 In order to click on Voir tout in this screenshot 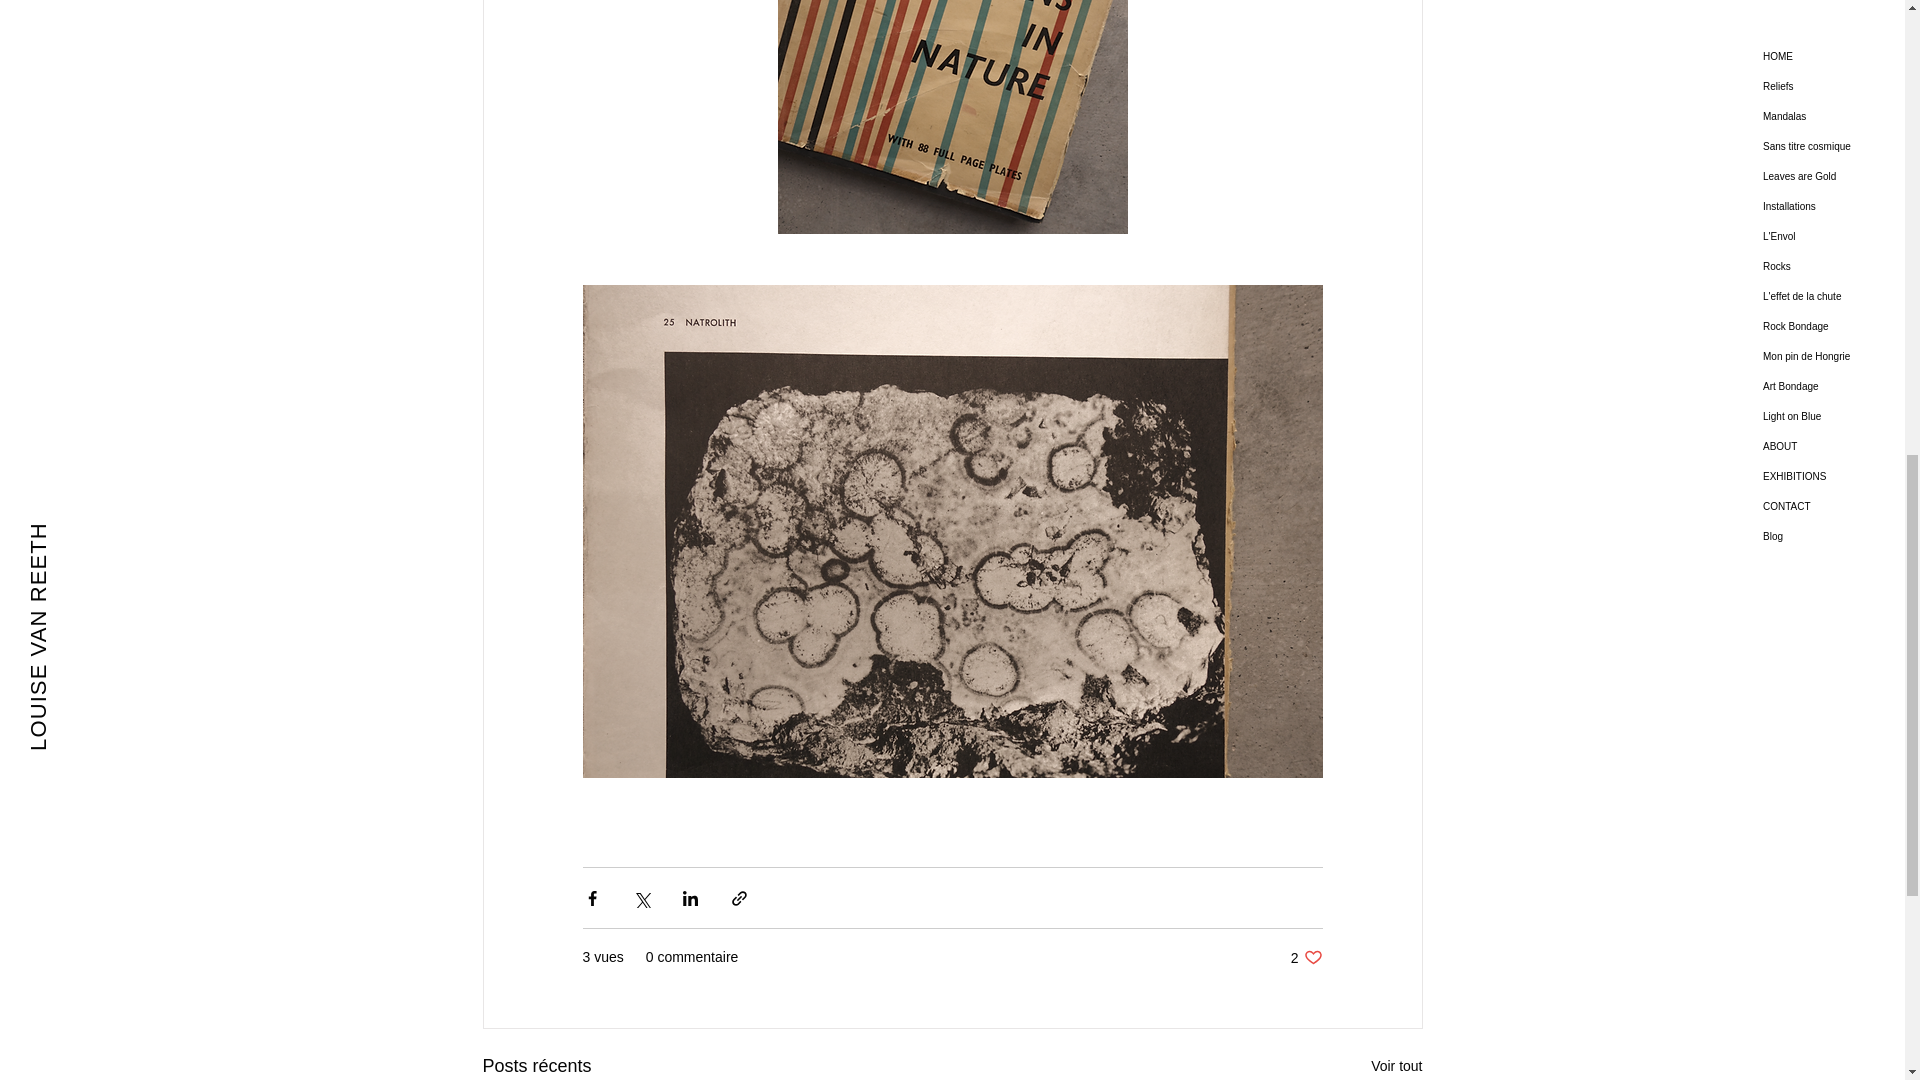, I will do `click(1306, 957)`.